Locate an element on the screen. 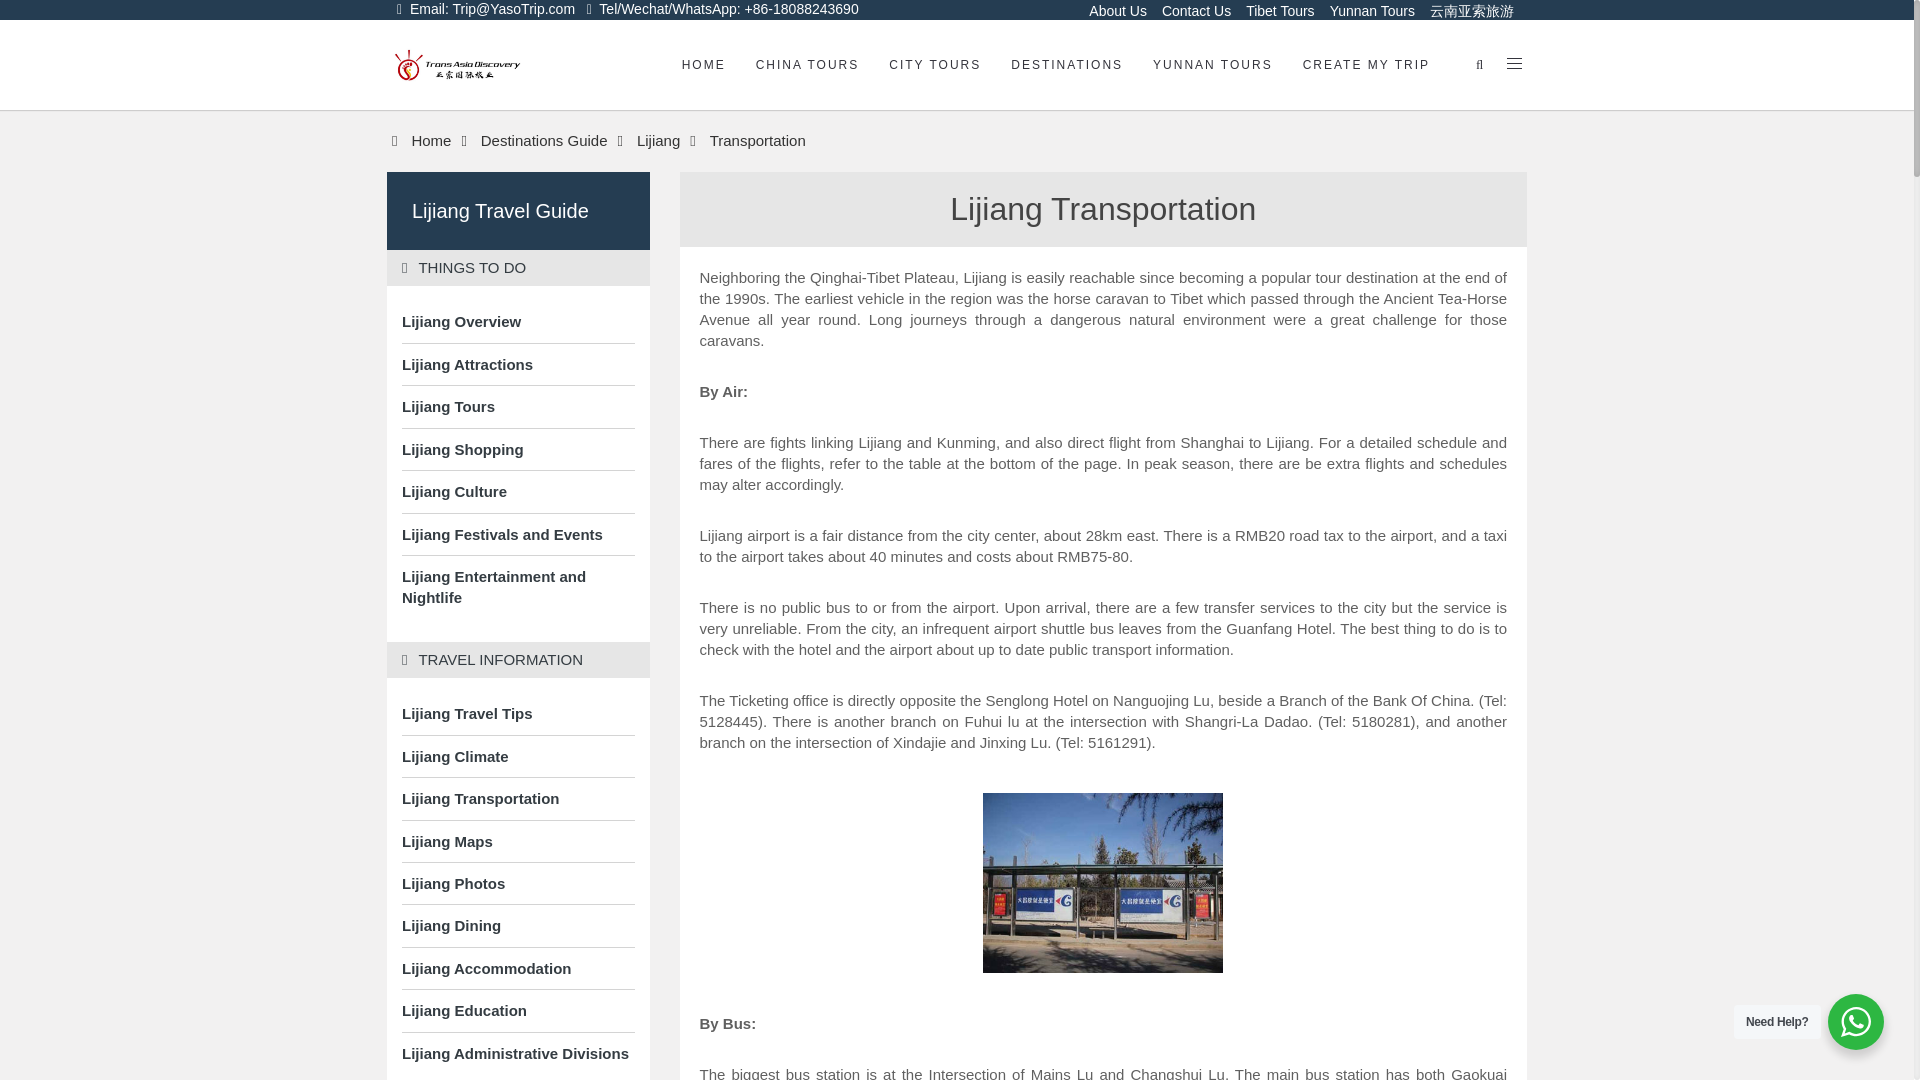 The width and height of the screenshot is (1920, 1080). Contact Us is located at coordinates (1194, 11).